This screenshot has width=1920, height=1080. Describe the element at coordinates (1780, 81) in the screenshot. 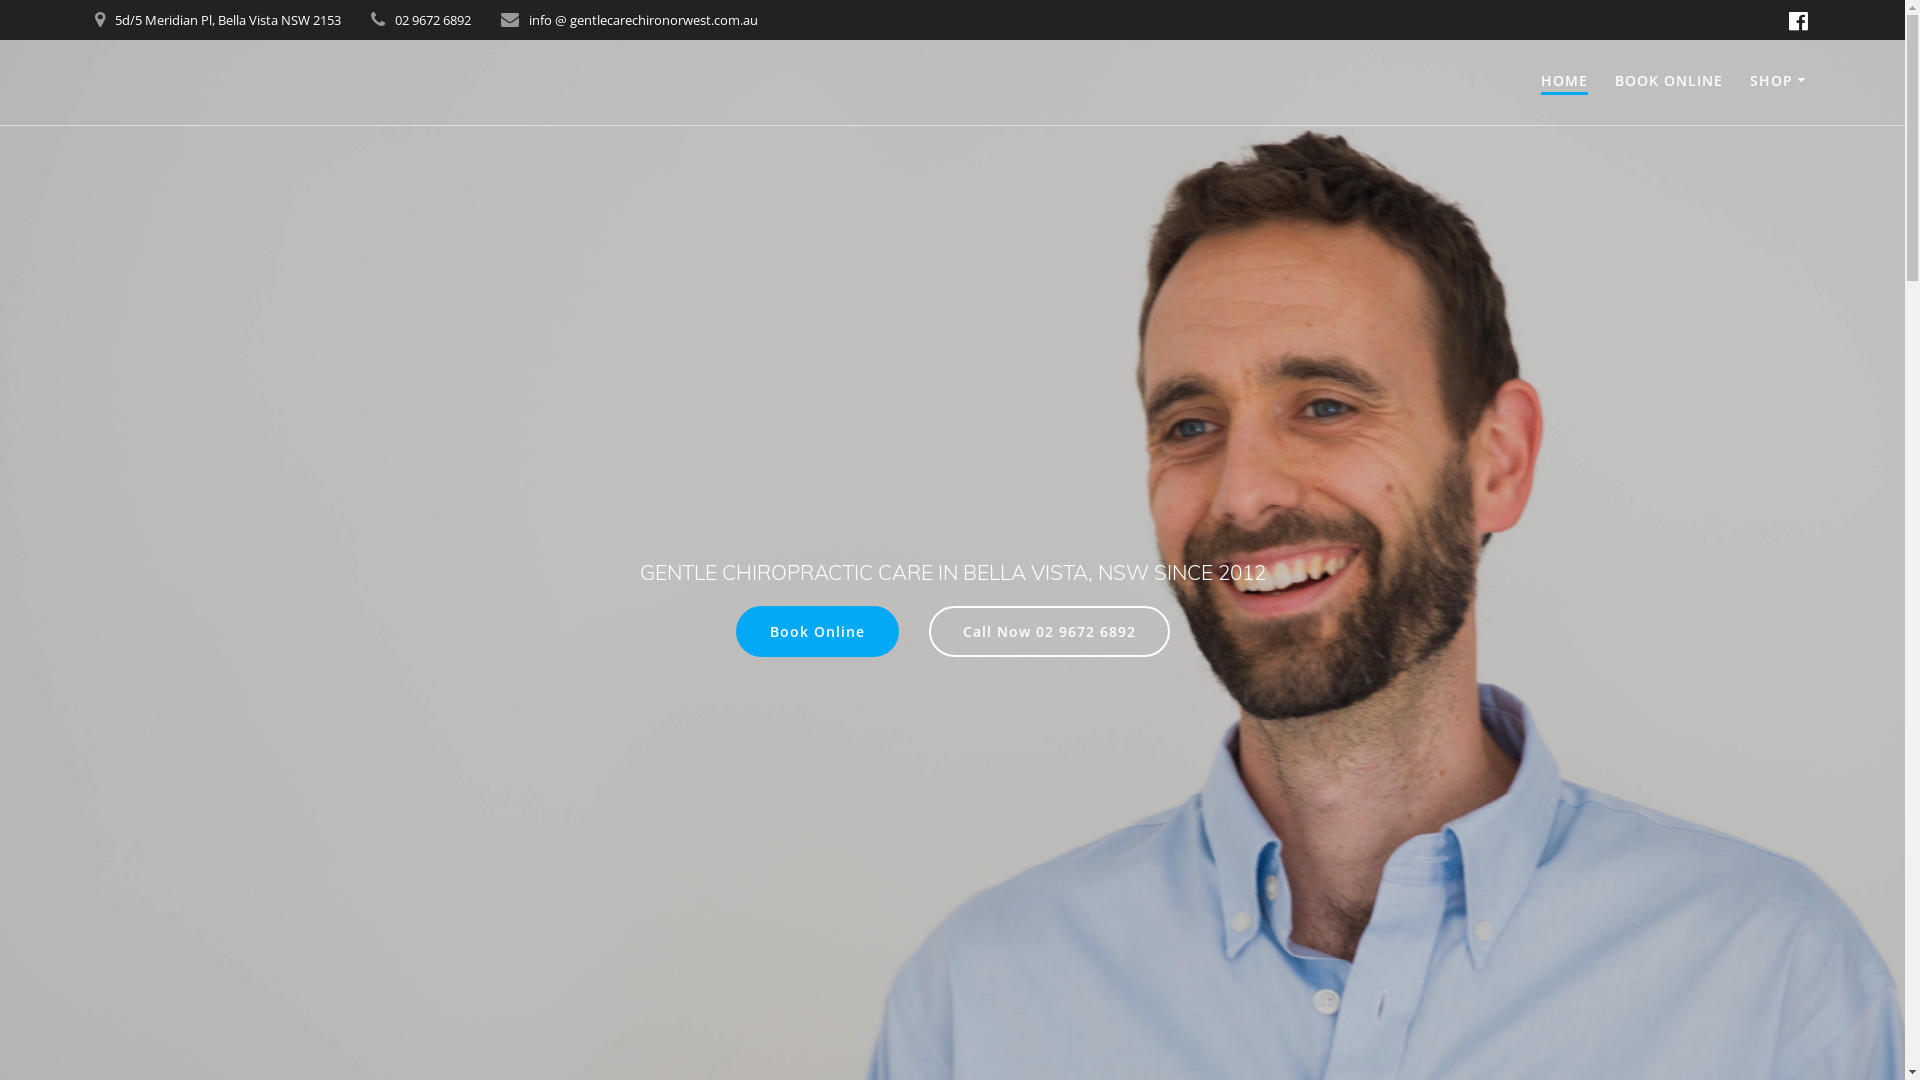

I see `SHOP` at that location.